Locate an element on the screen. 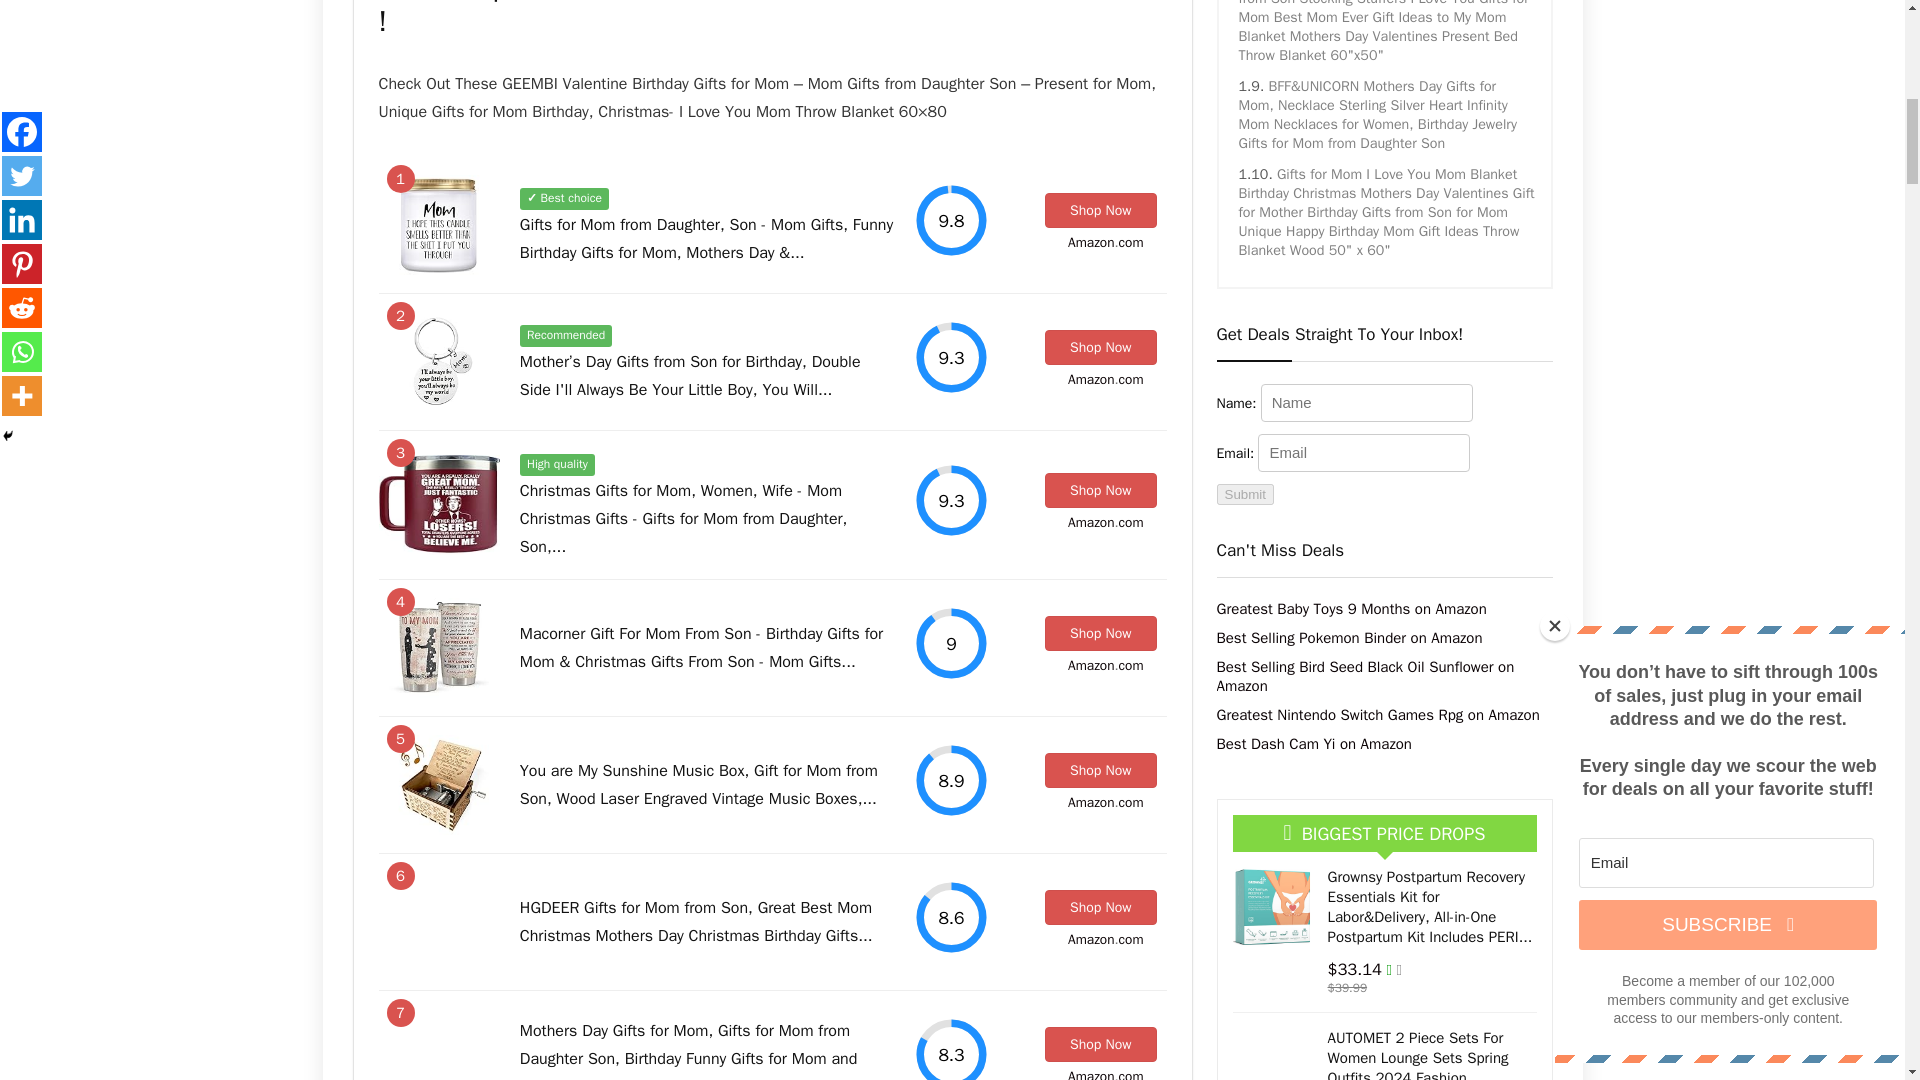 The height and width of the screenshot is (1080, 1920). 9 is located at coordinates (950, 643).